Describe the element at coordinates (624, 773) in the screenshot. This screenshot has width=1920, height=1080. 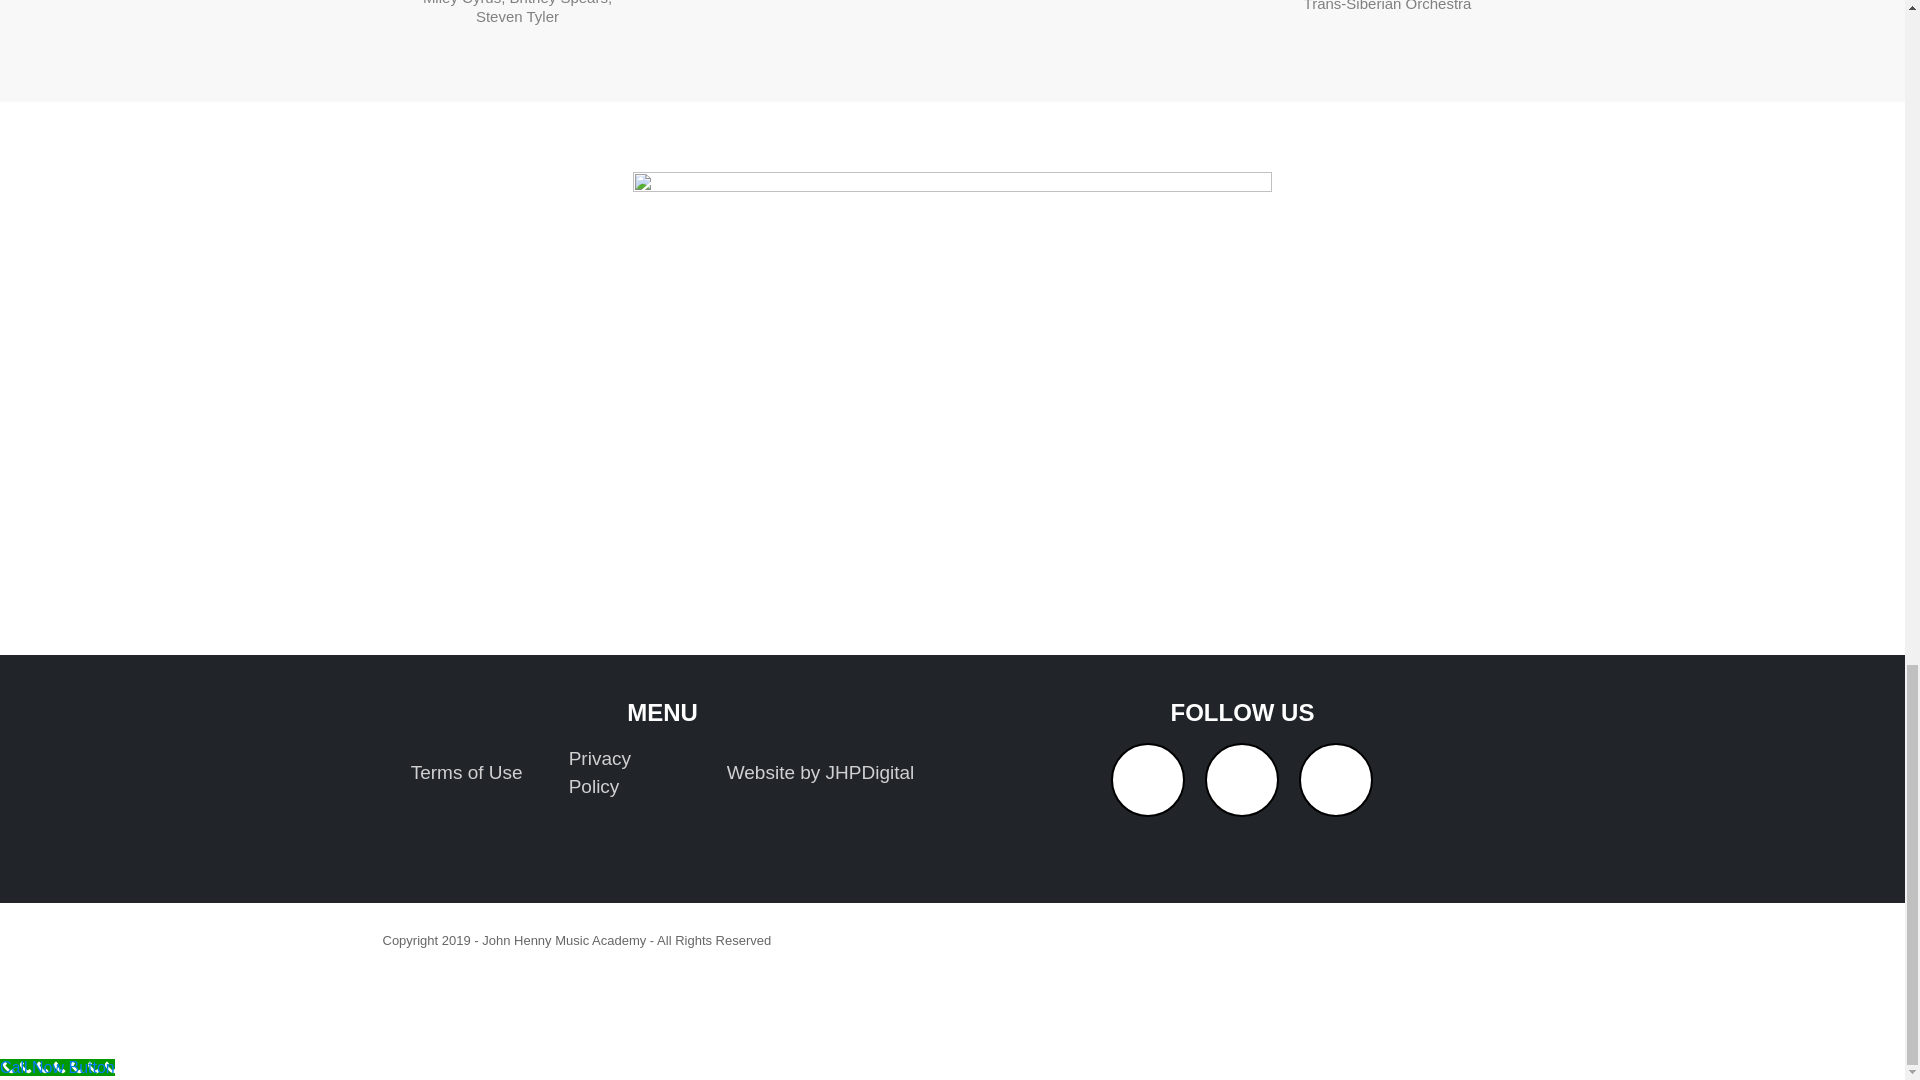
I see `Privacy Policy` at that location.